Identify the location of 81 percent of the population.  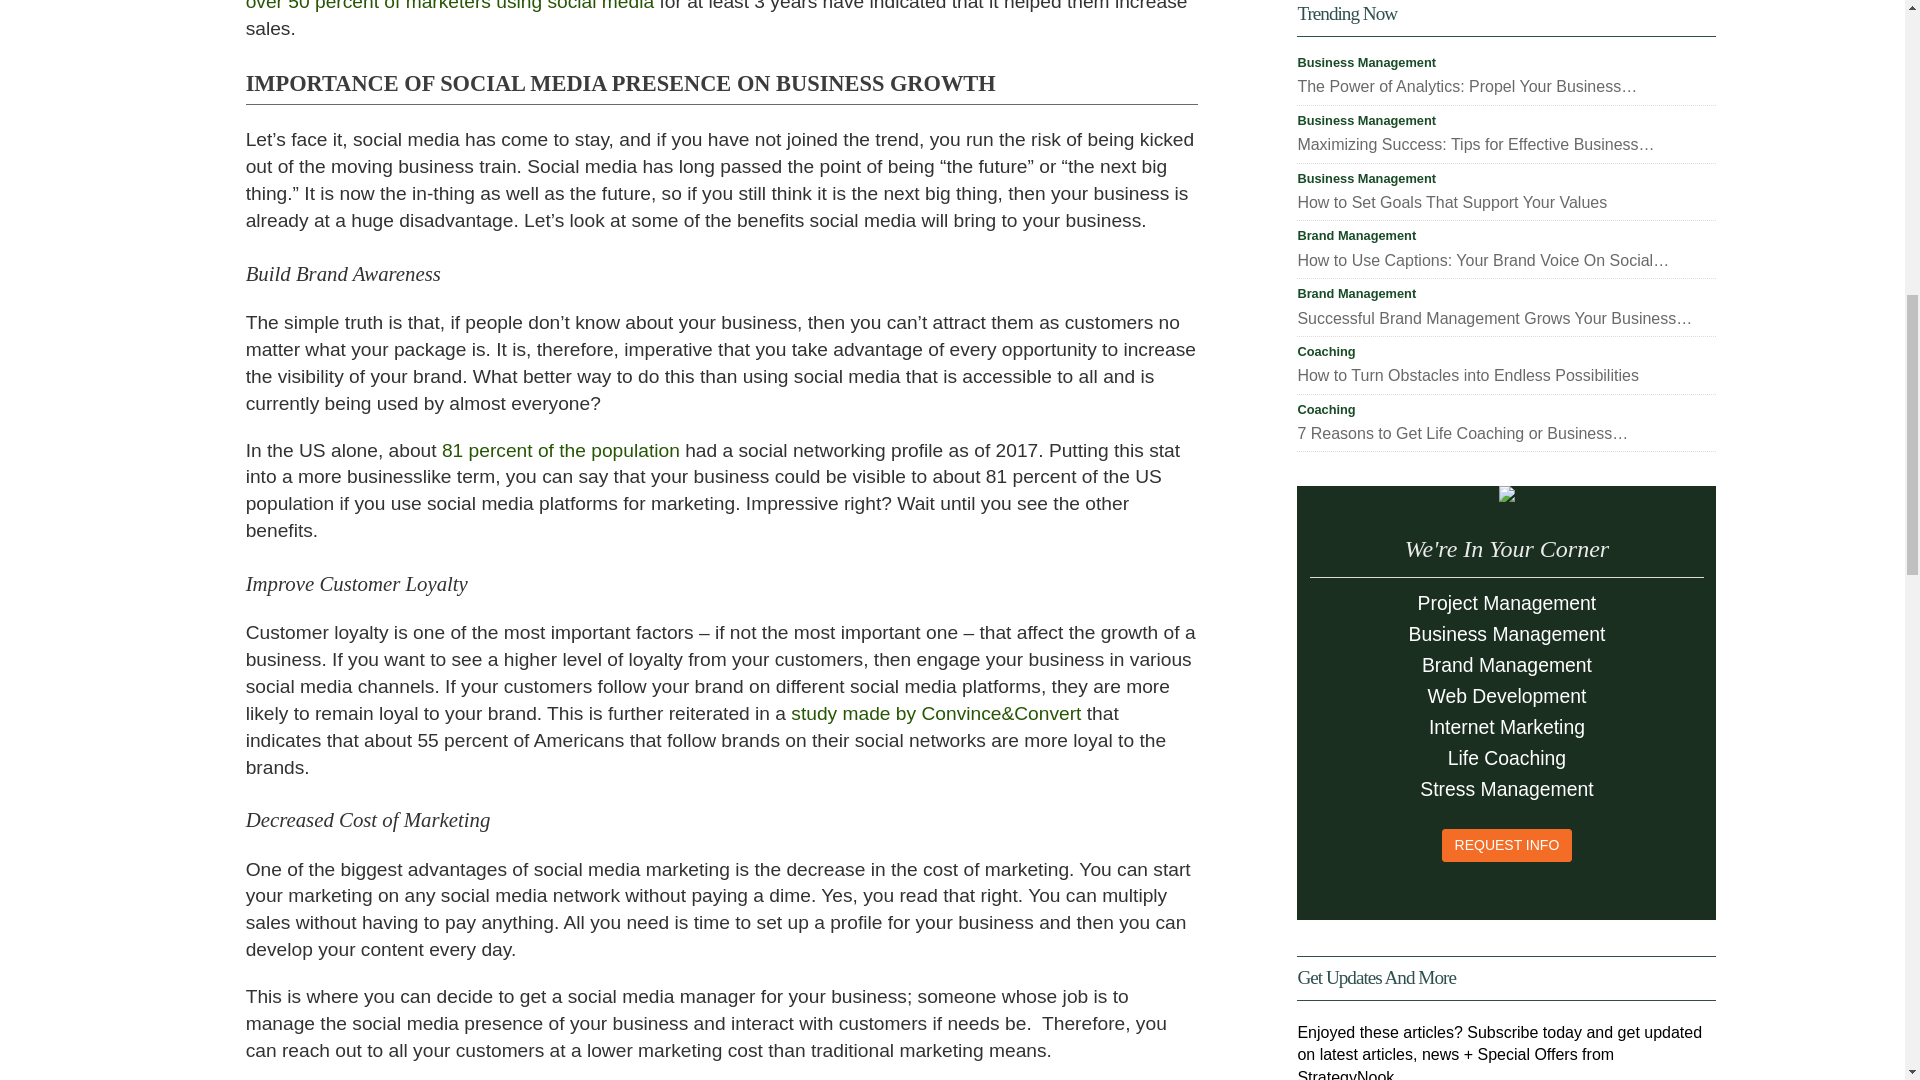
(560, 1066).